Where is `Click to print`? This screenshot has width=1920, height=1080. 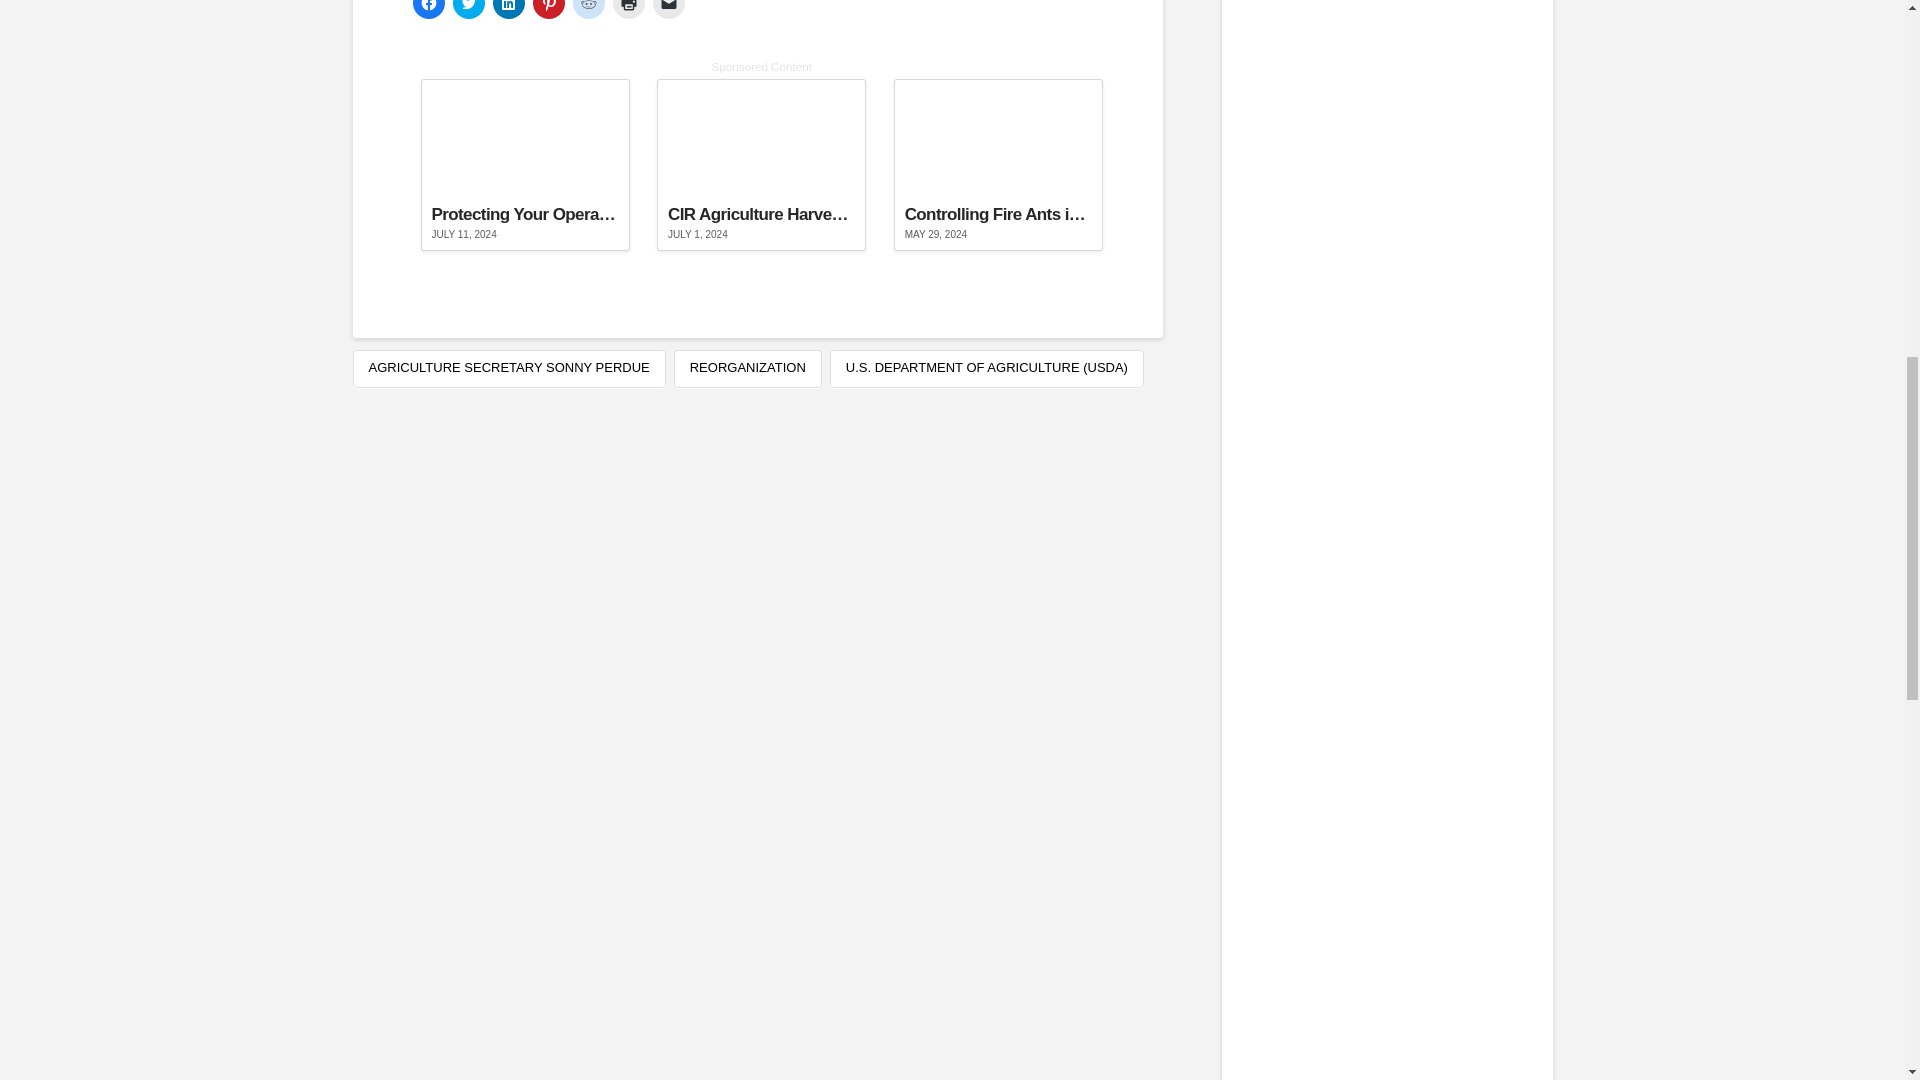
Click to print is located at coordinates (628, 10).